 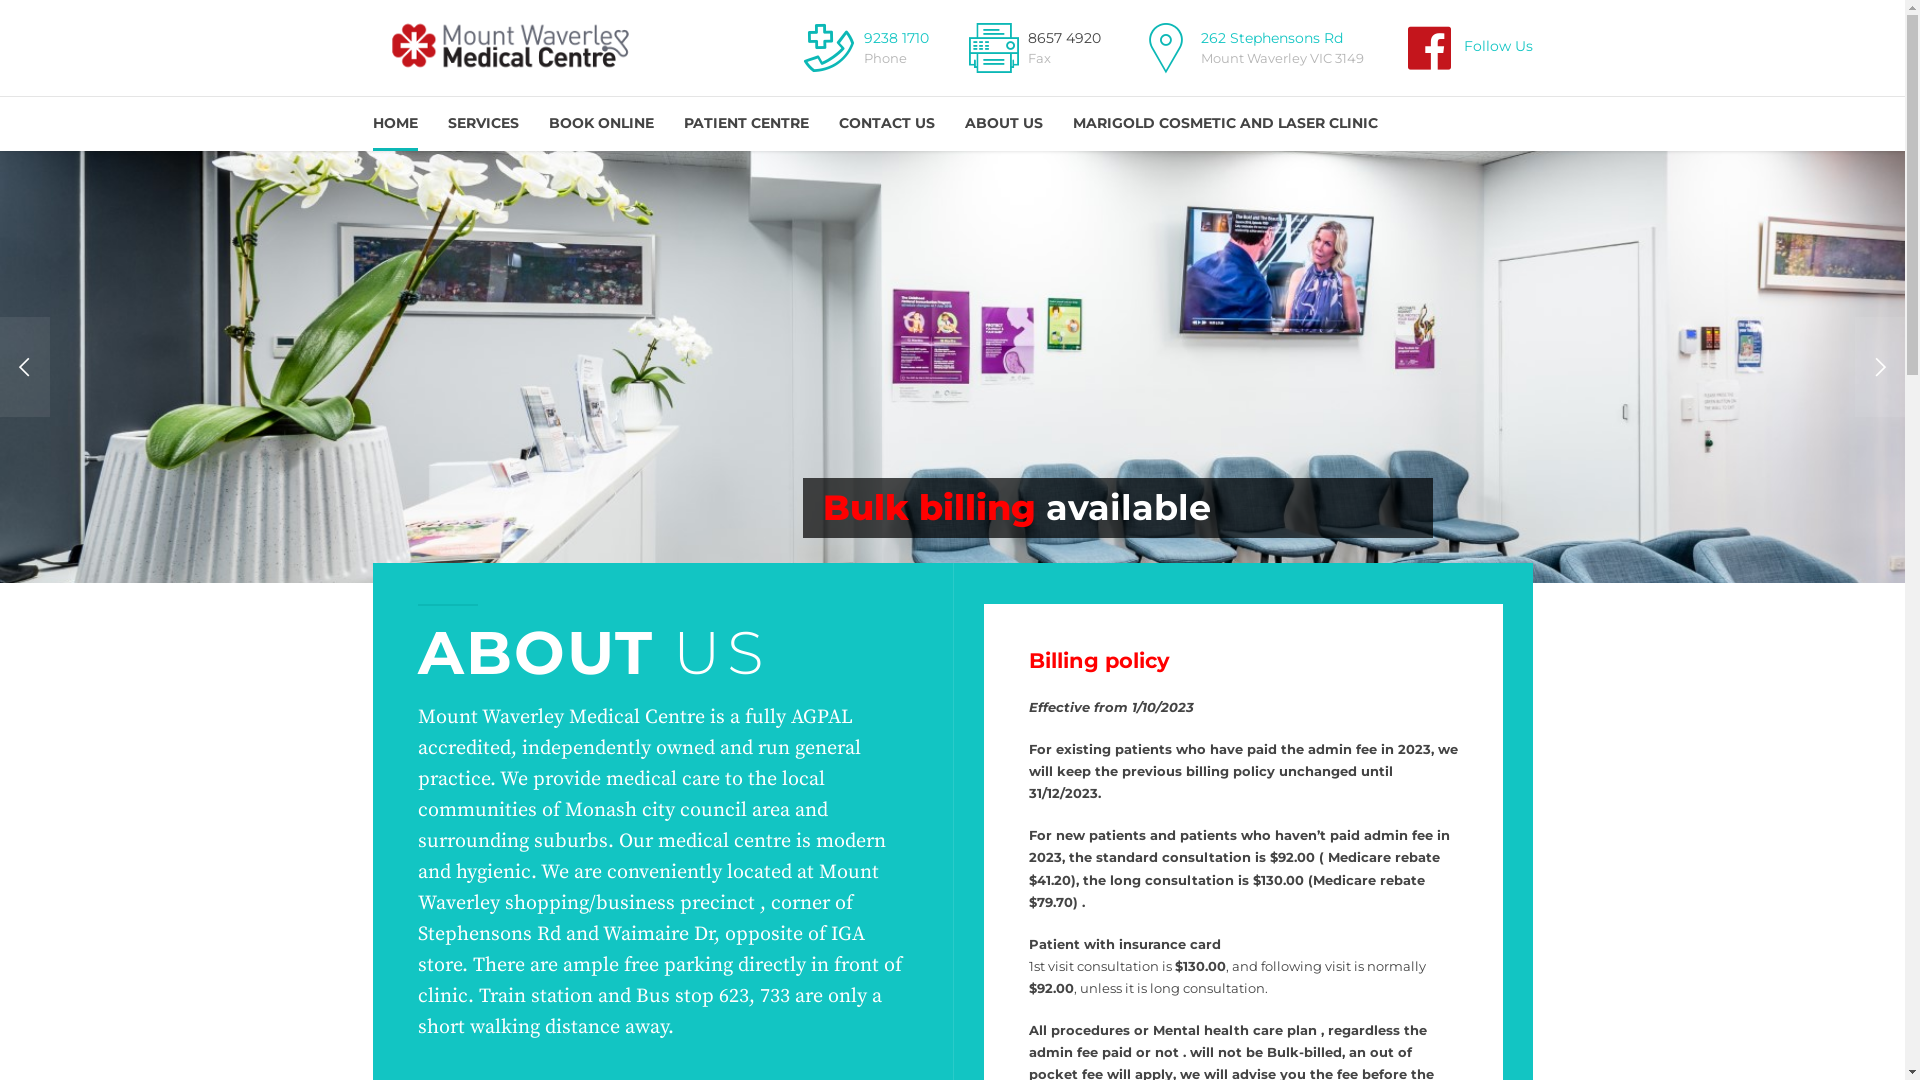 I want to click on Follow Us, so click(x=1466, y=48).